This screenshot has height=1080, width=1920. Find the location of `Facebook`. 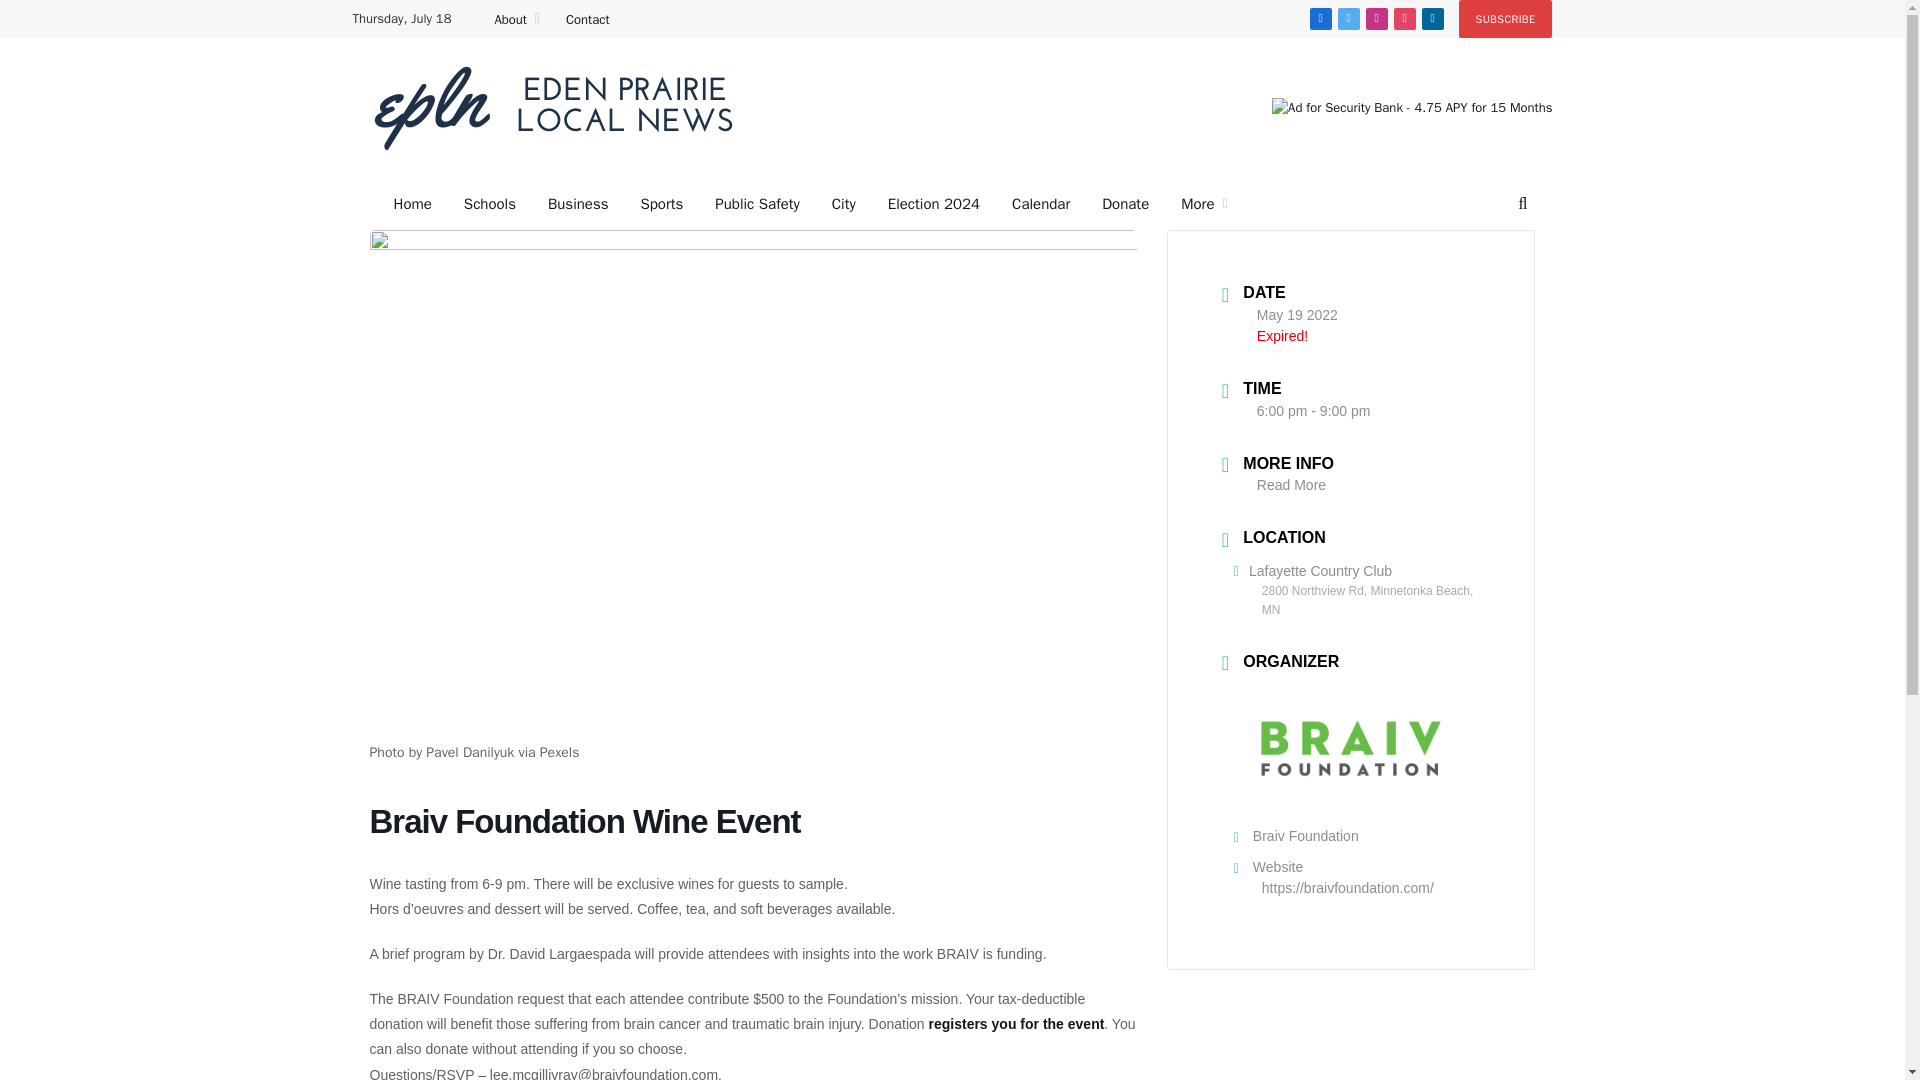

Facebook is located at coordinates (1320, 18).